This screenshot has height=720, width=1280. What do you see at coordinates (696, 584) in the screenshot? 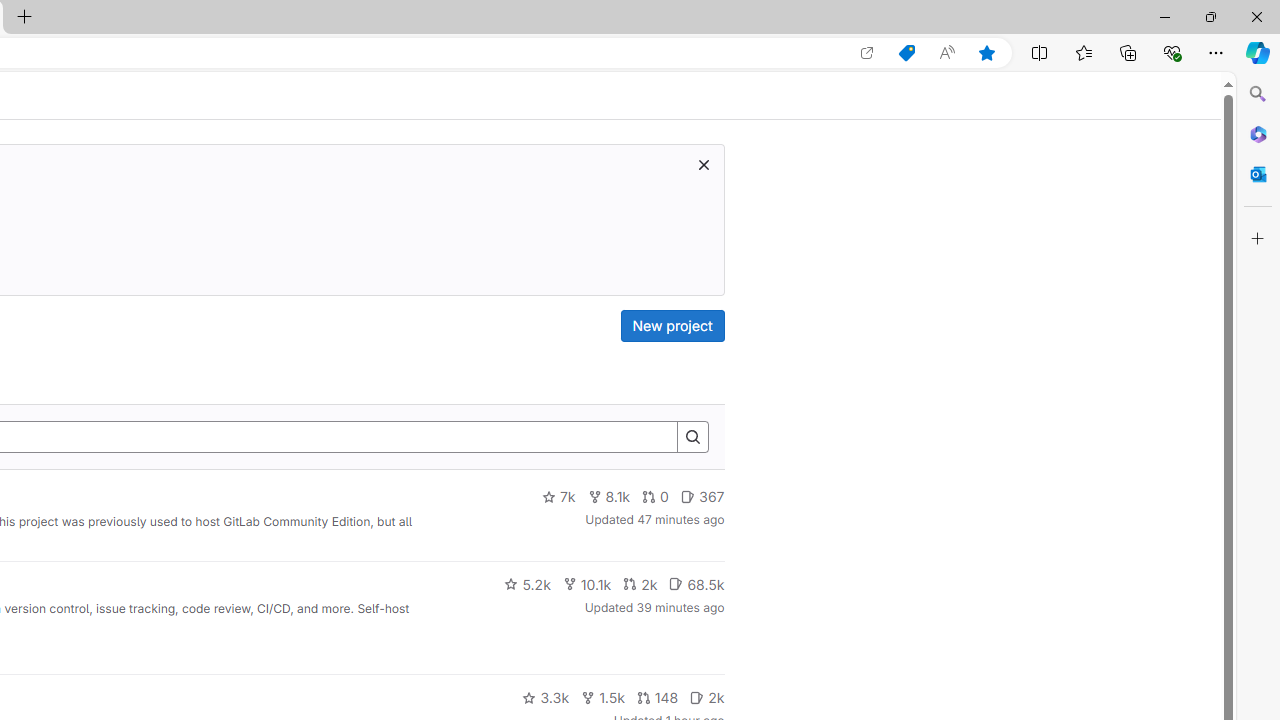
I see `68.5k` at bounding box center [696, 584].